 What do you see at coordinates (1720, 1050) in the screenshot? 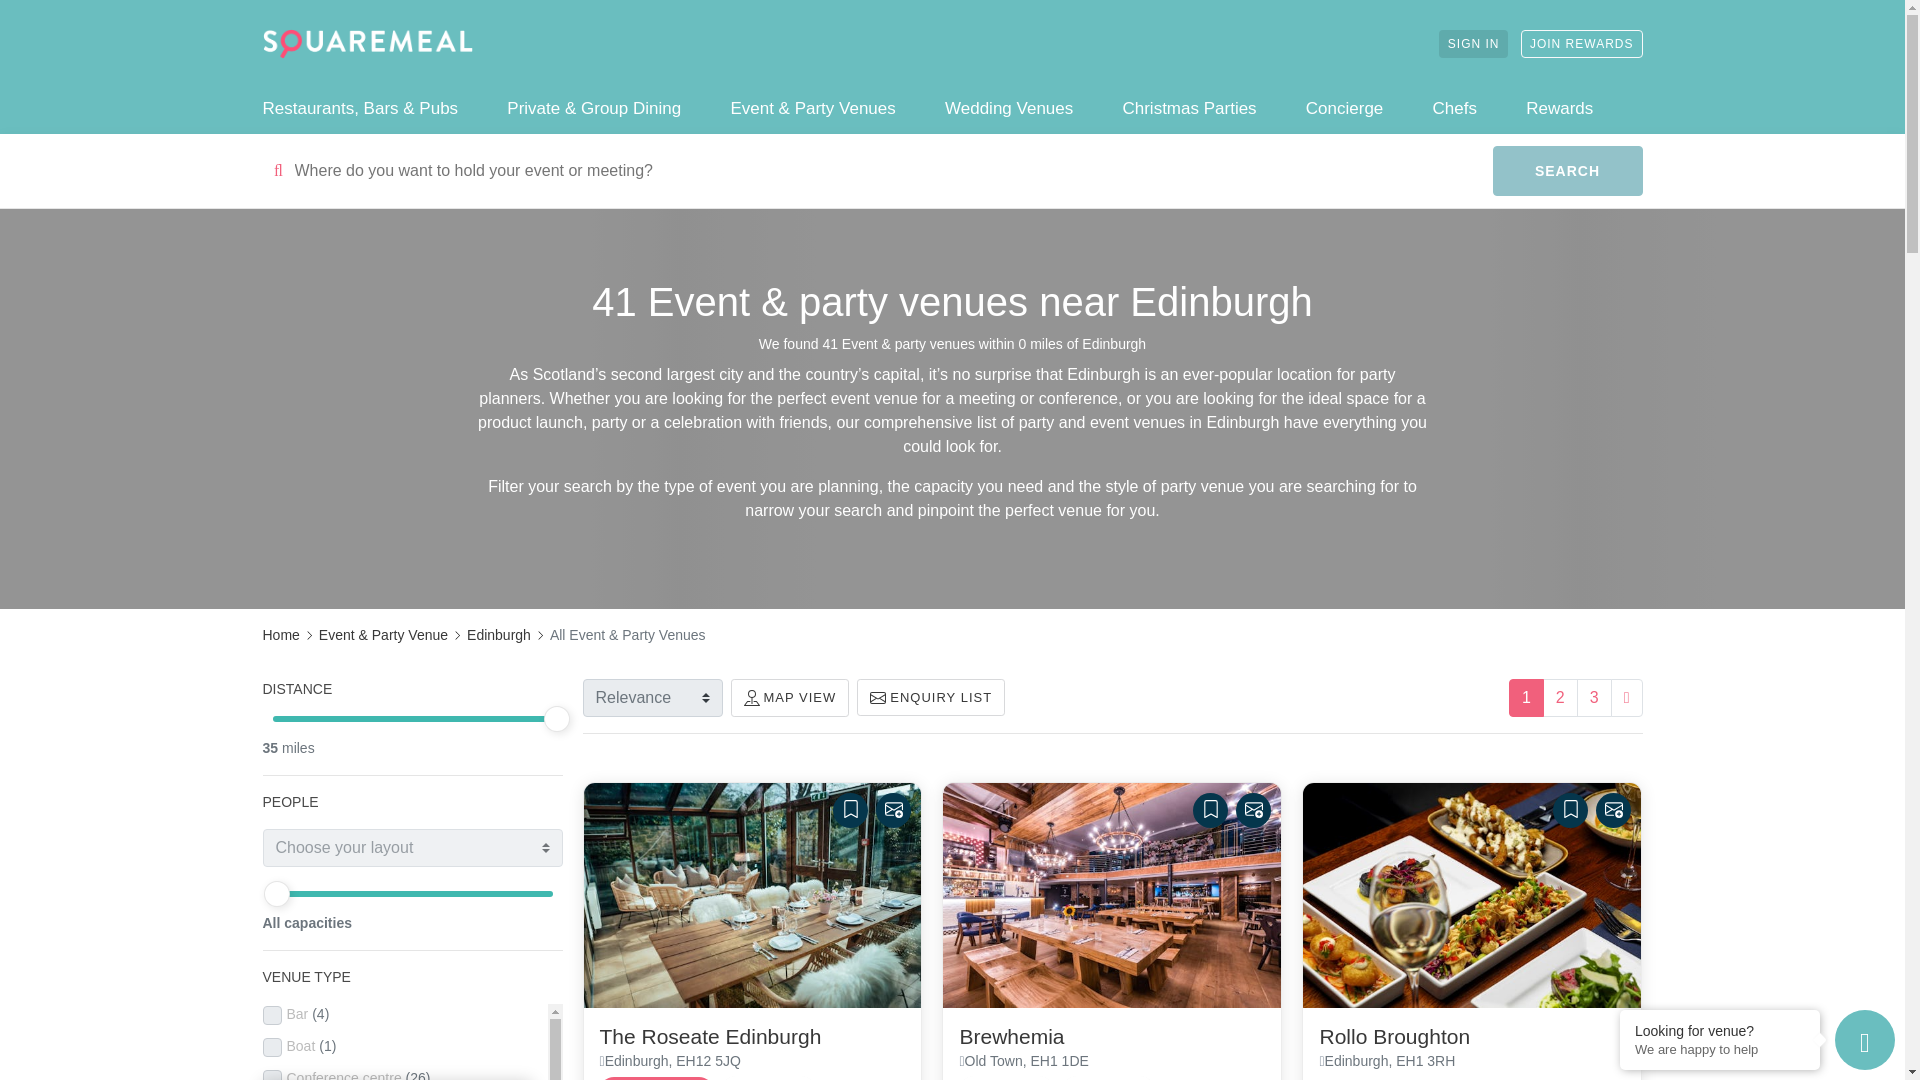
I see `We are happy to help` at bounding box center [1720, 1050].